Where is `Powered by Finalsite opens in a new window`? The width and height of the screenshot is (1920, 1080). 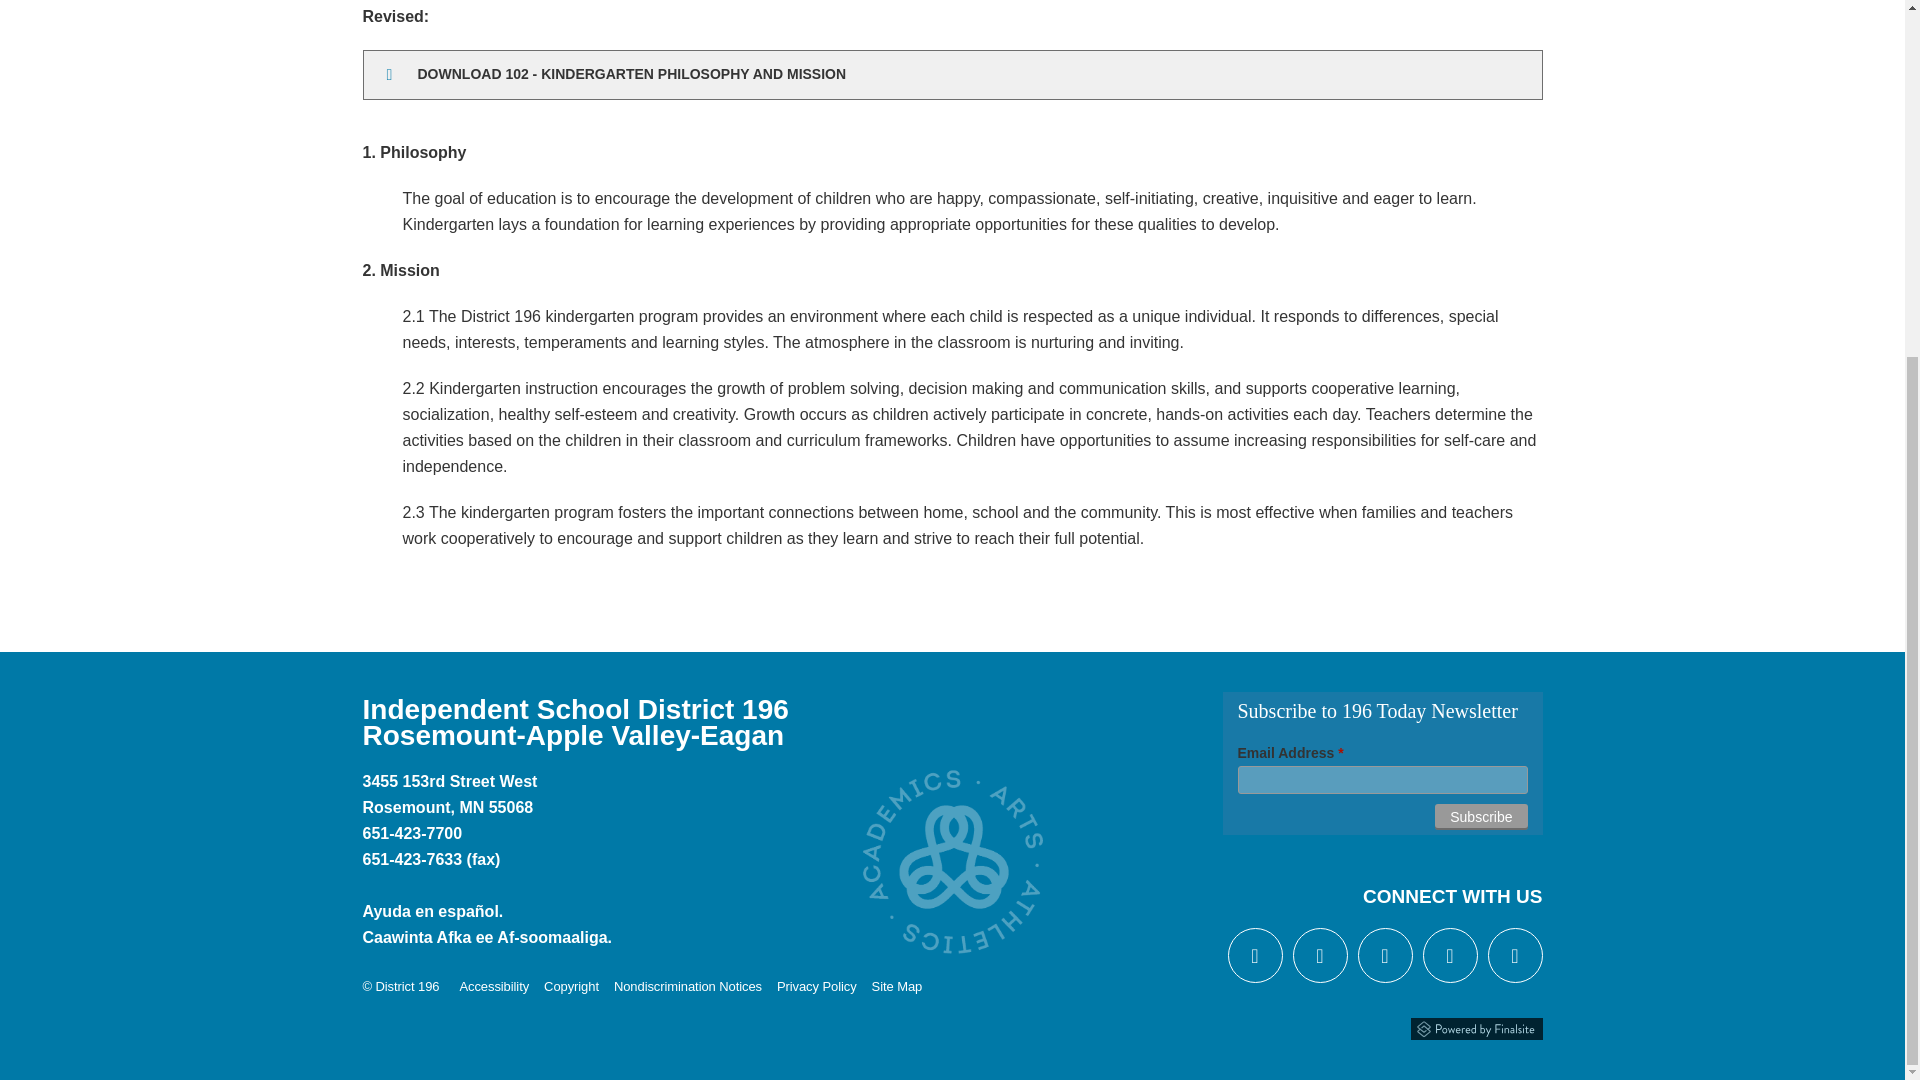 Powered by Finalsite opens in a new window is located at coordinates (1475, 1026).